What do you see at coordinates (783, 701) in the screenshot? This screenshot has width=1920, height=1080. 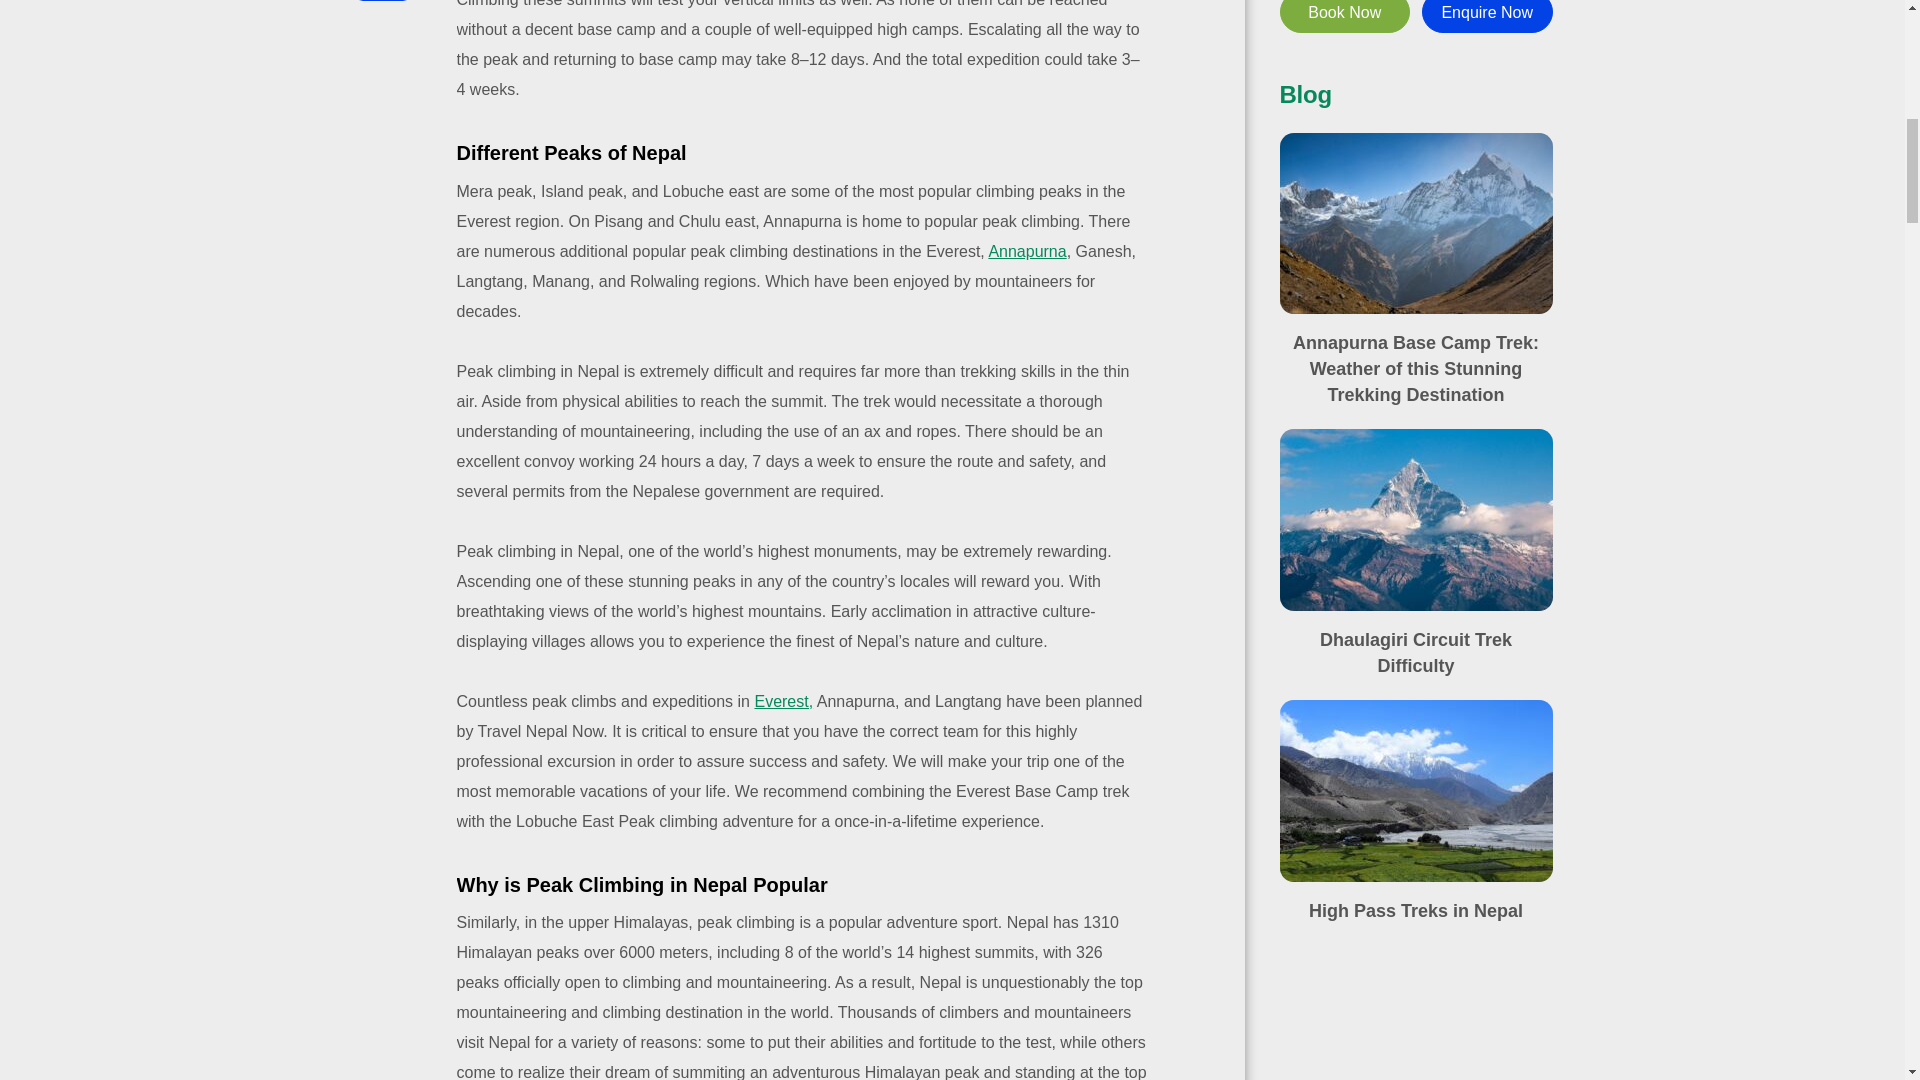 I see `Everest,` at bounding box center [783, 701].